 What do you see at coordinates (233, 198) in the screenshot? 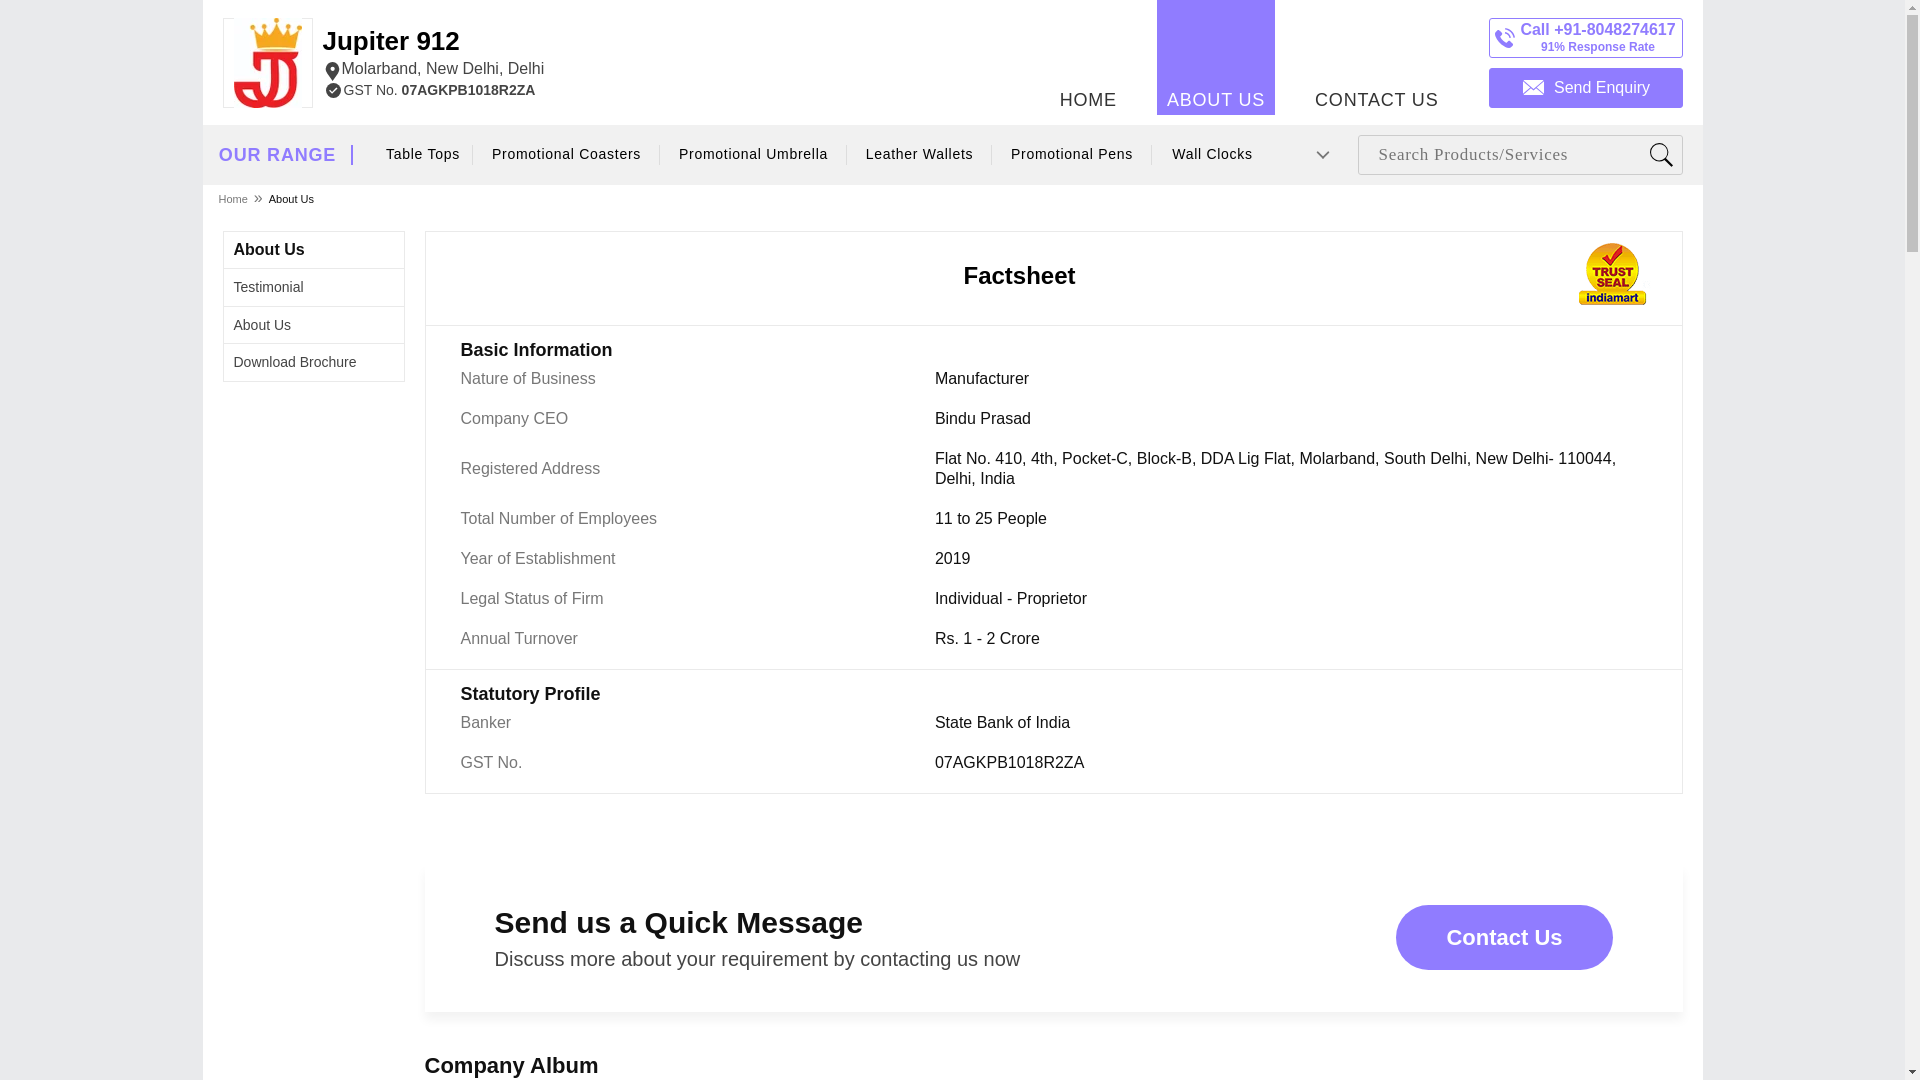
I see `Home` at bounding box center [233, 198].